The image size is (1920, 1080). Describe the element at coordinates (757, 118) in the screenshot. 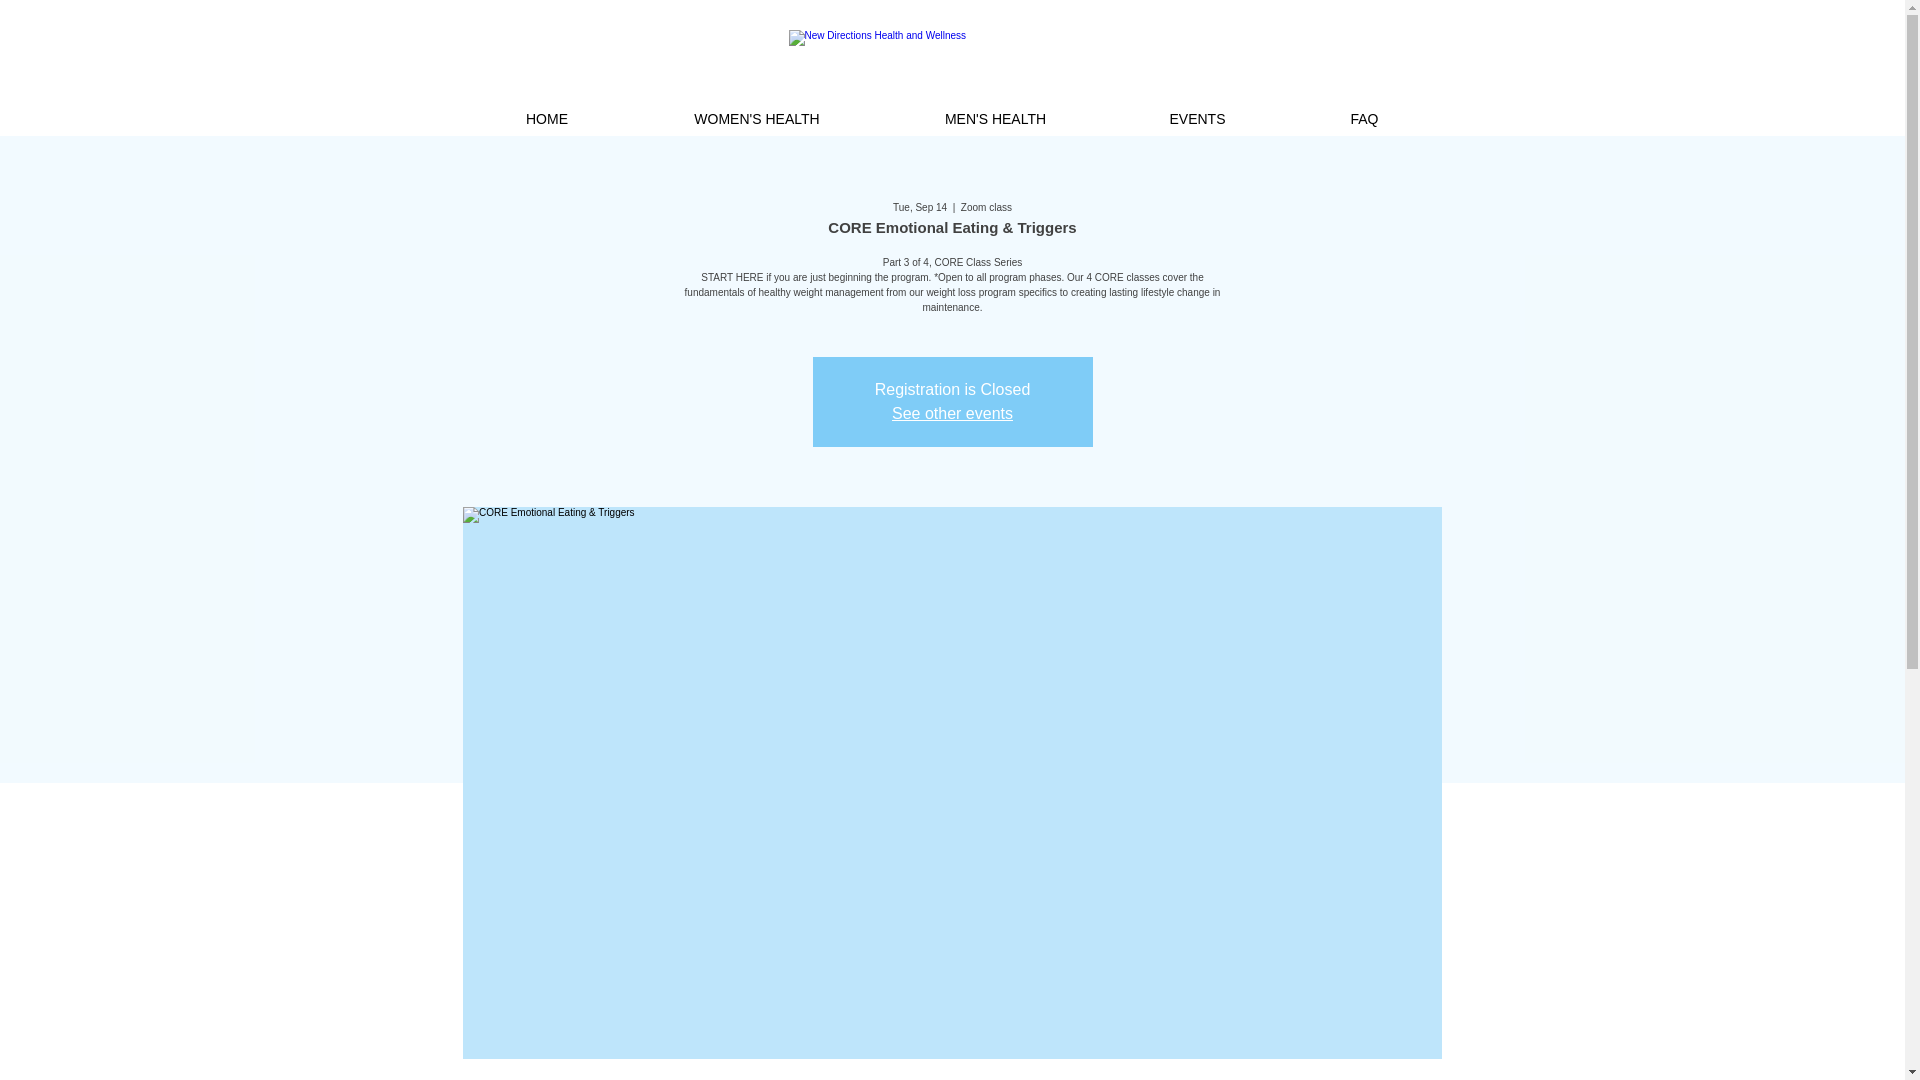

I see `WOMEN'S HEALTH` at that location.